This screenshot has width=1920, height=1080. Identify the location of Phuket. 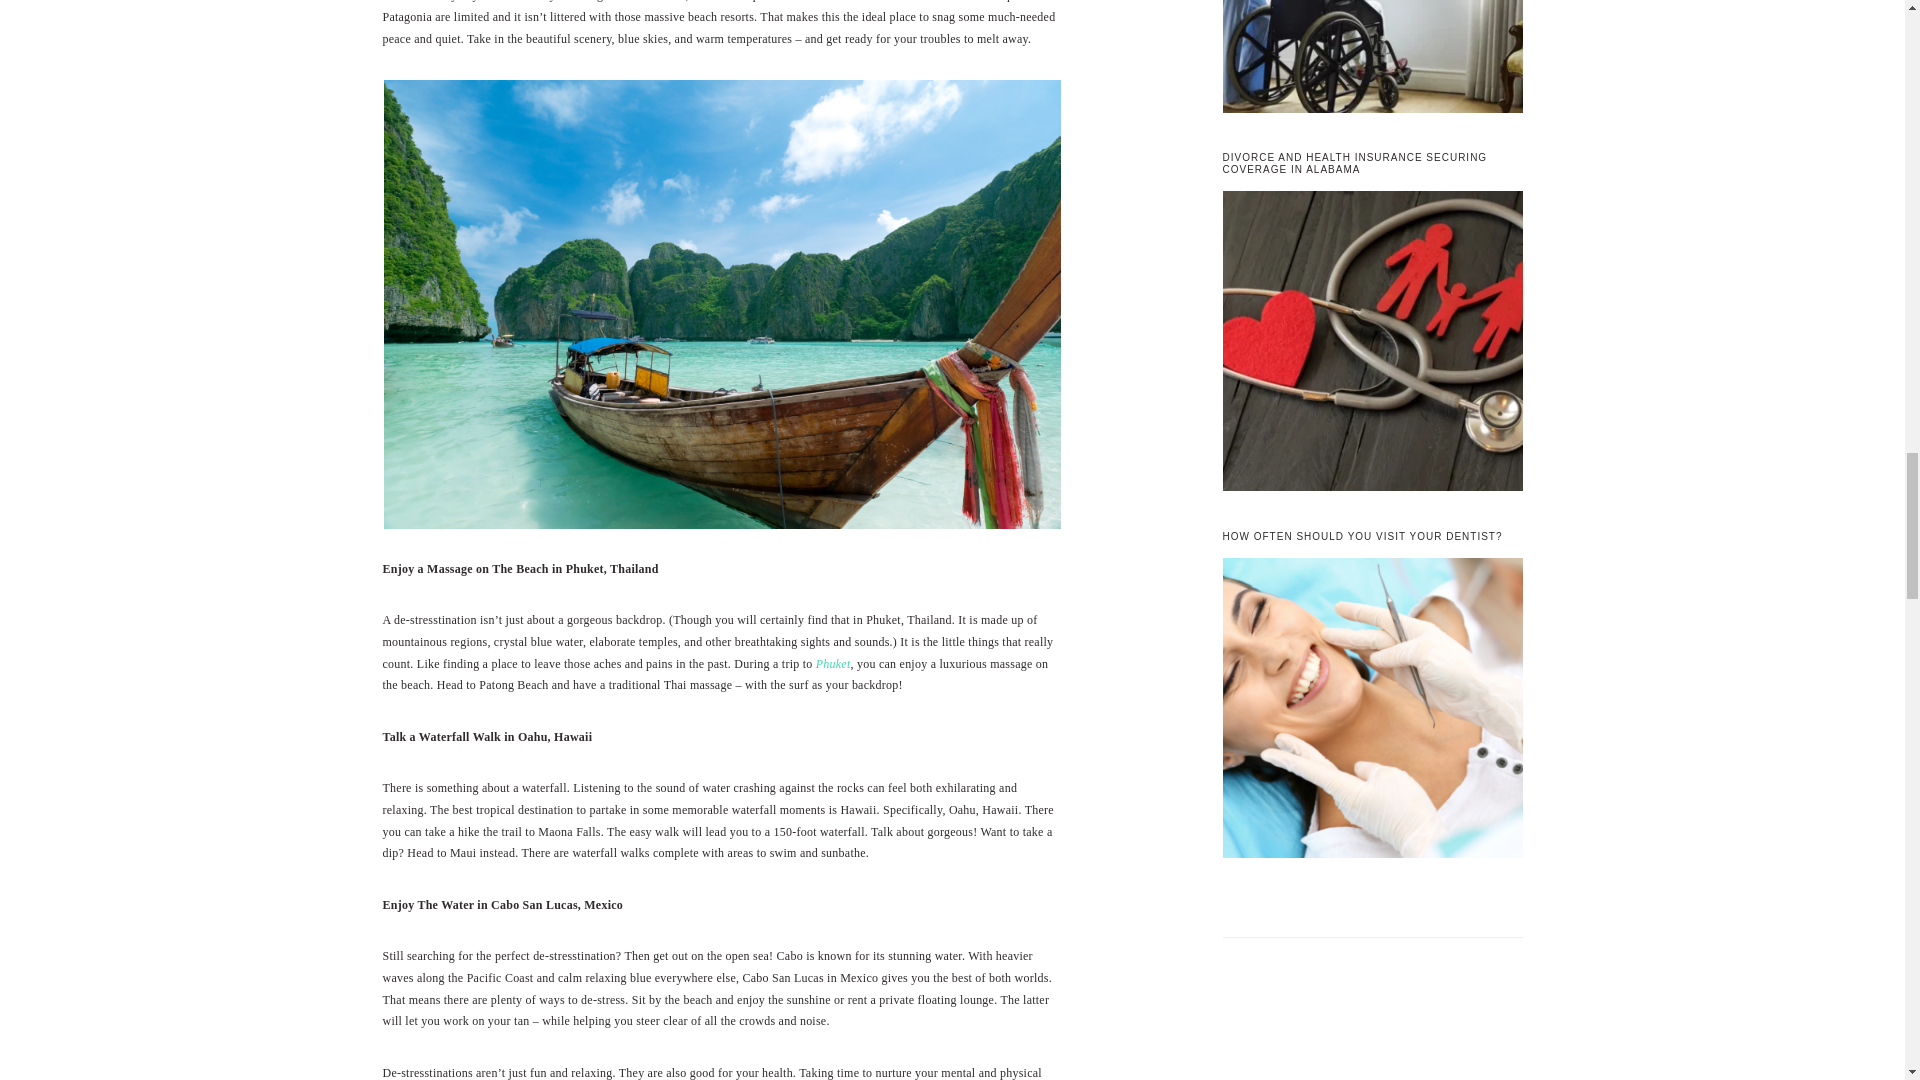
(833, 663).